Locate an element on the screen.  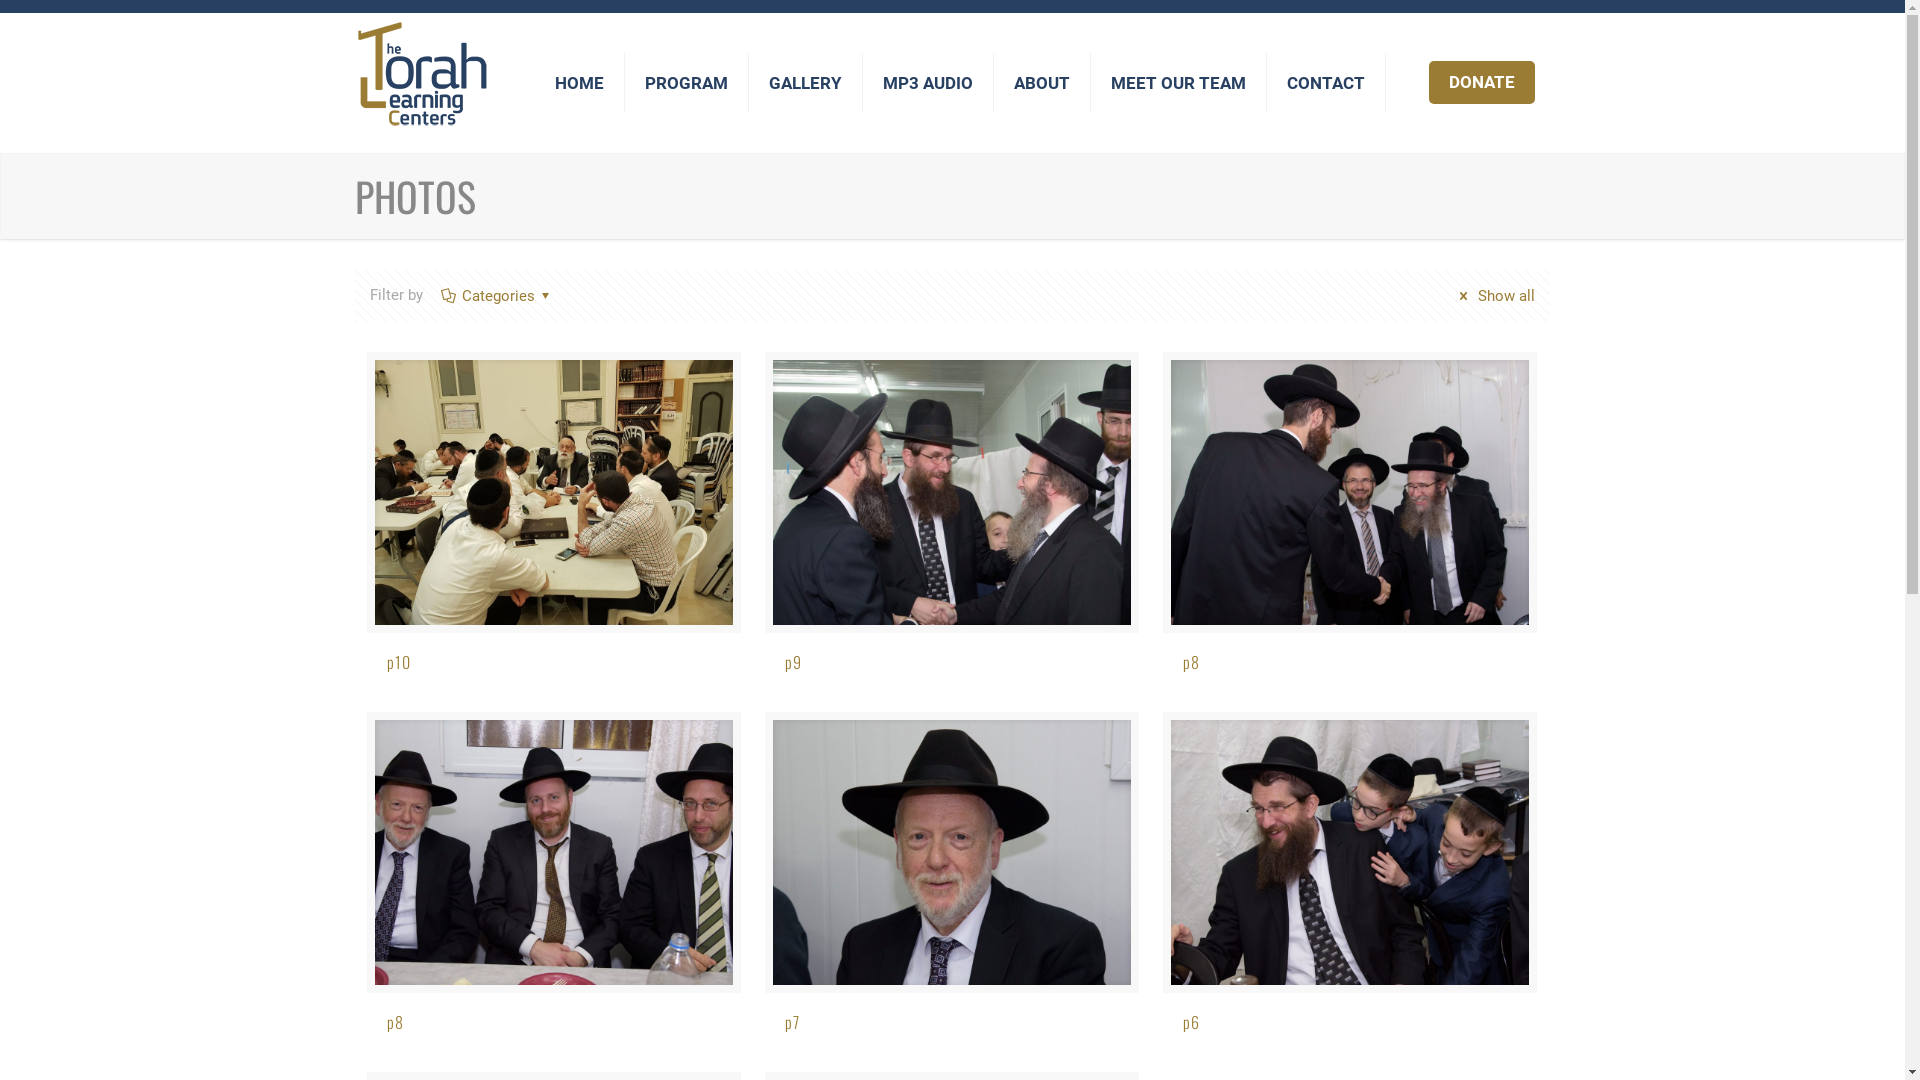
MEET OUR TEAM is located at coordinates (1179, 83).